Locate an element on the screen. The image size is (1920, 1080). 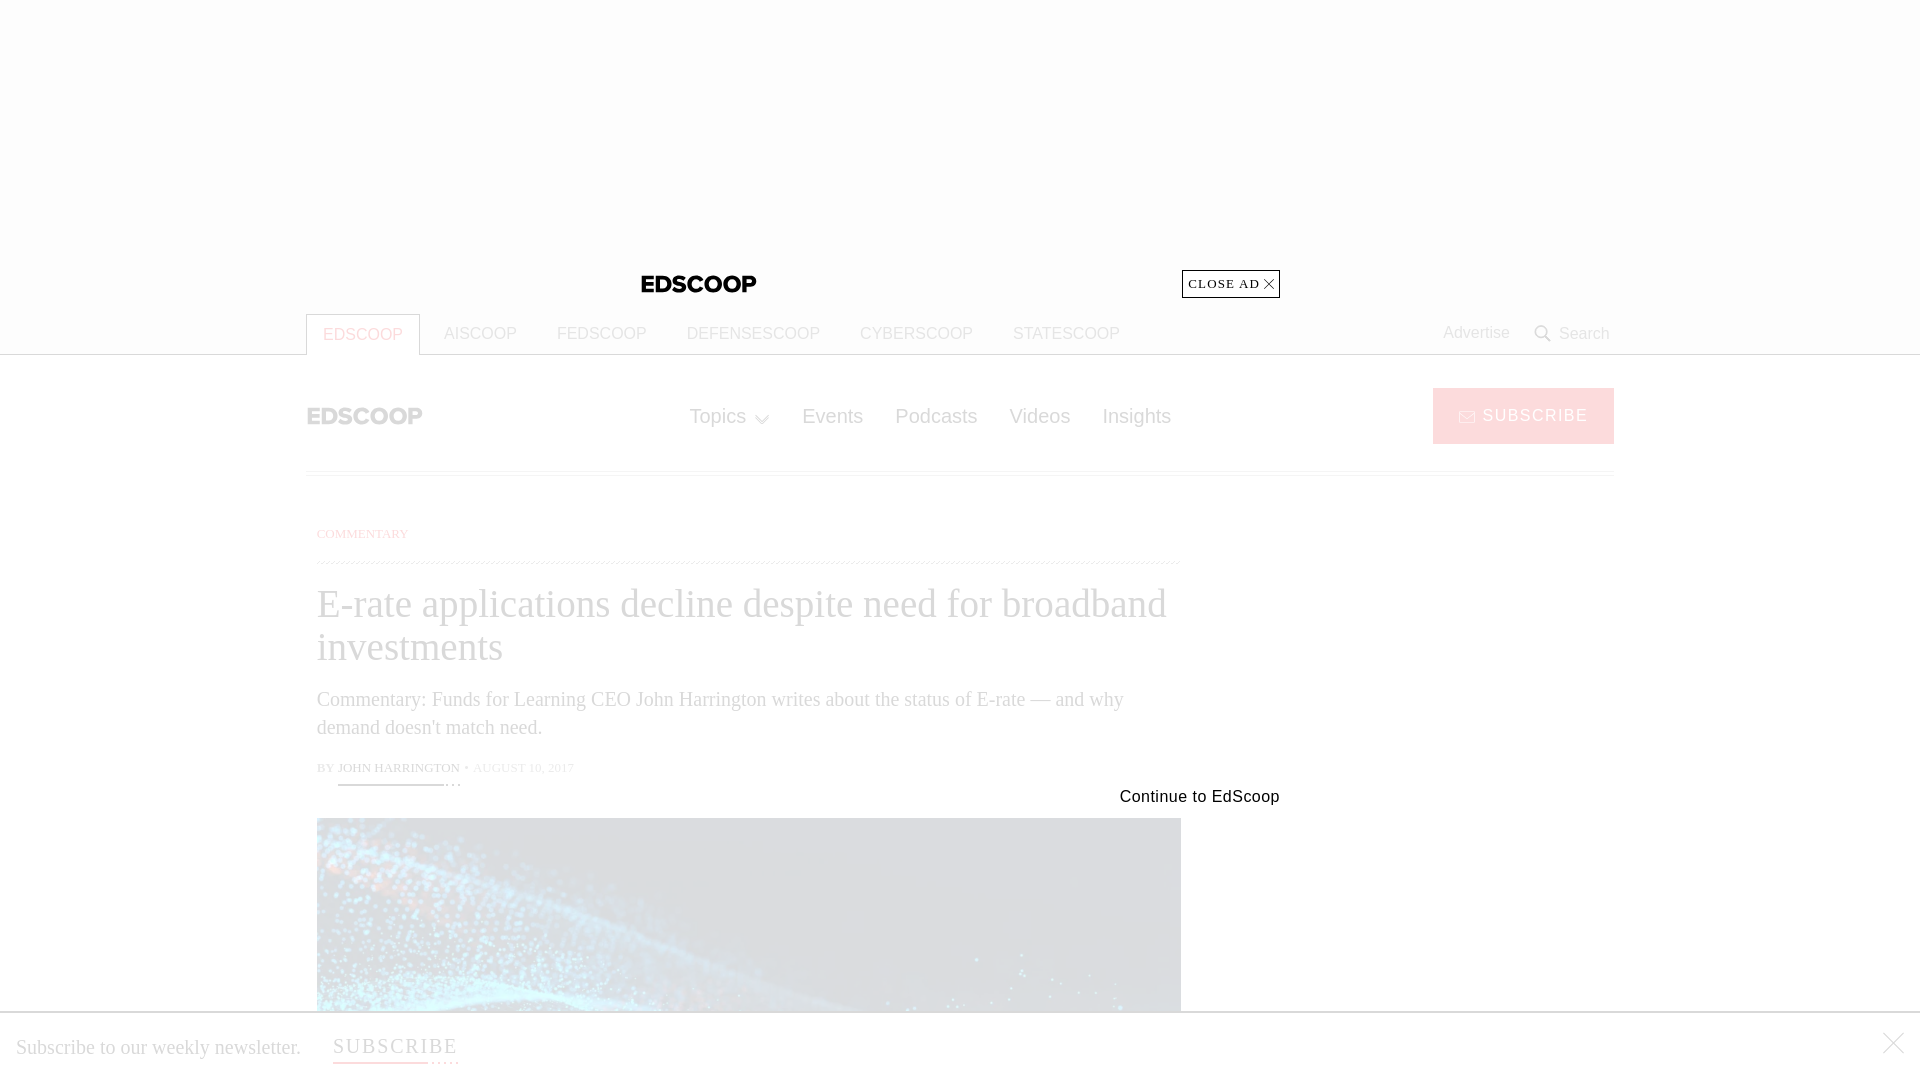
STATESCOOP is located at coordinates (1066, 334).